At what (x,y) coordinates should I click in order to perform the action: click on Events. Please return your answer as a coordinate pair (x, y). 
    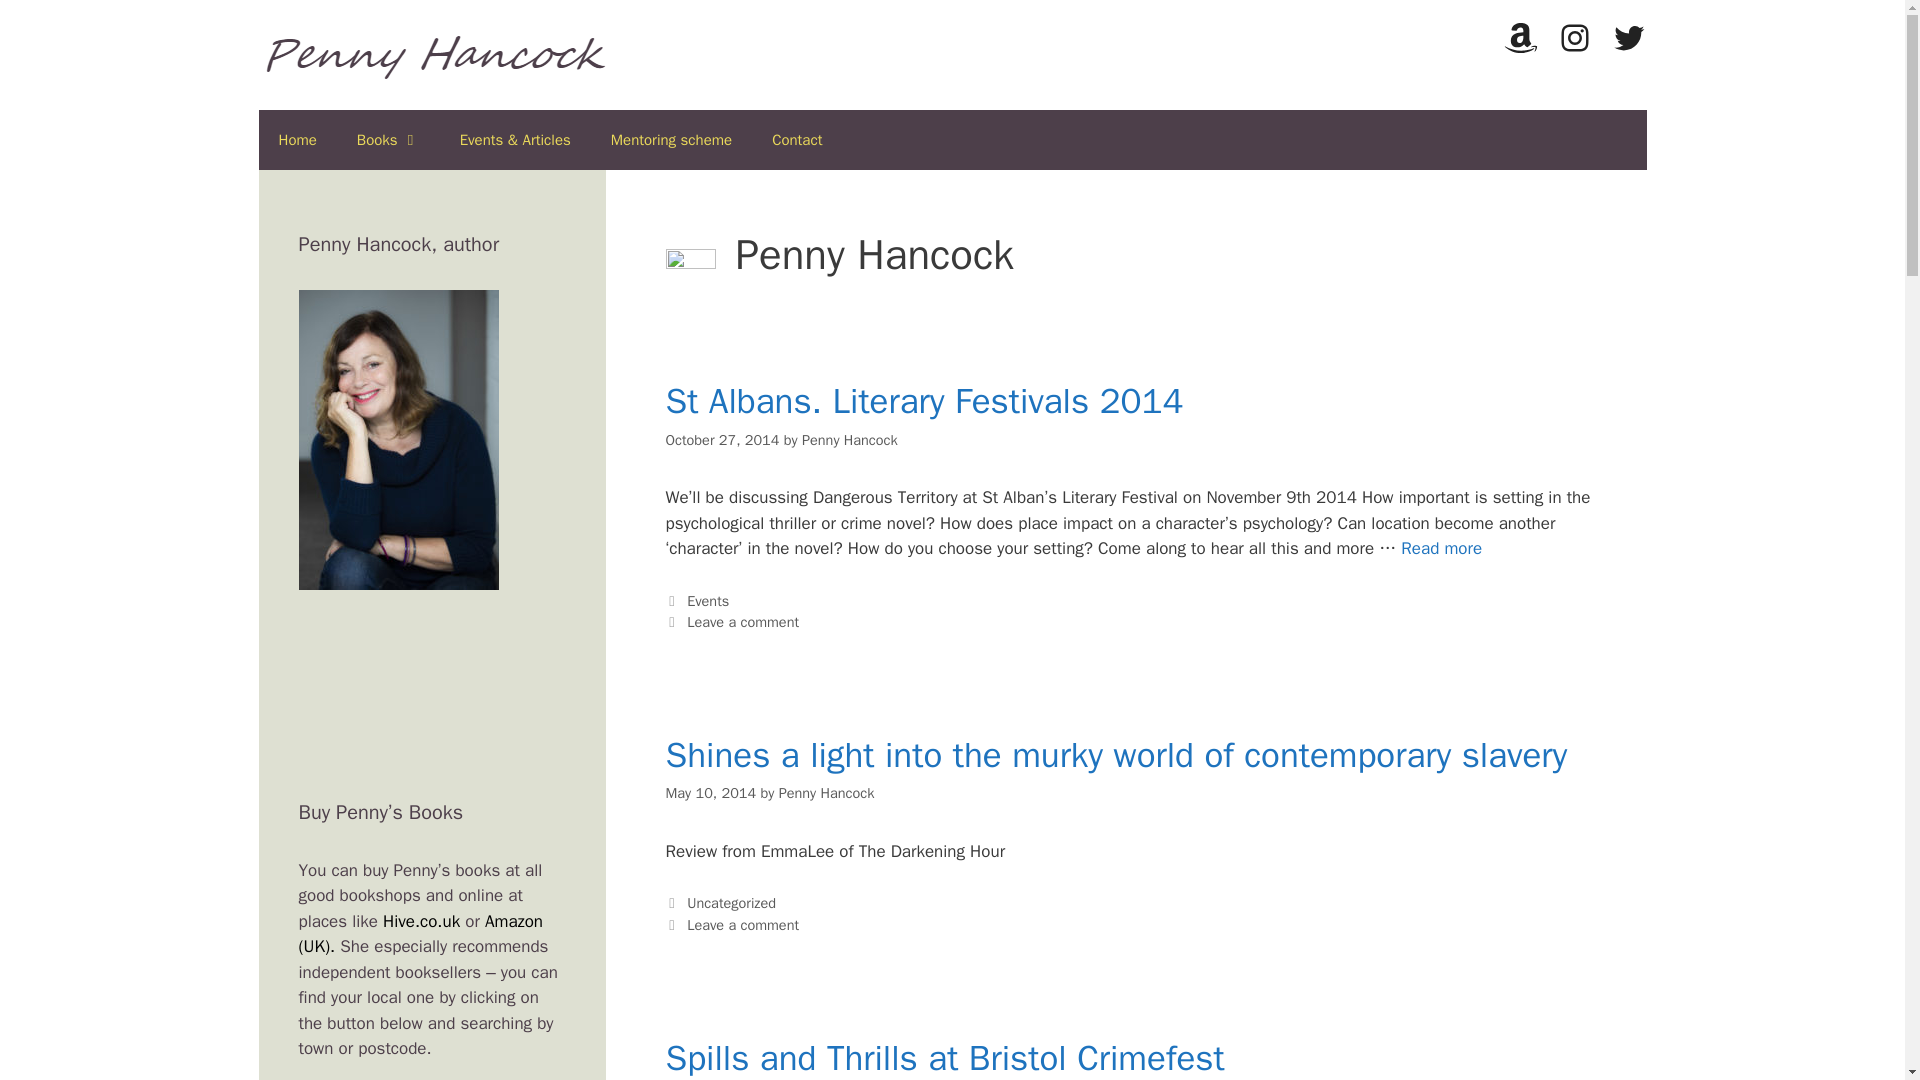
    Looking at the image, I should click on (708, 600).